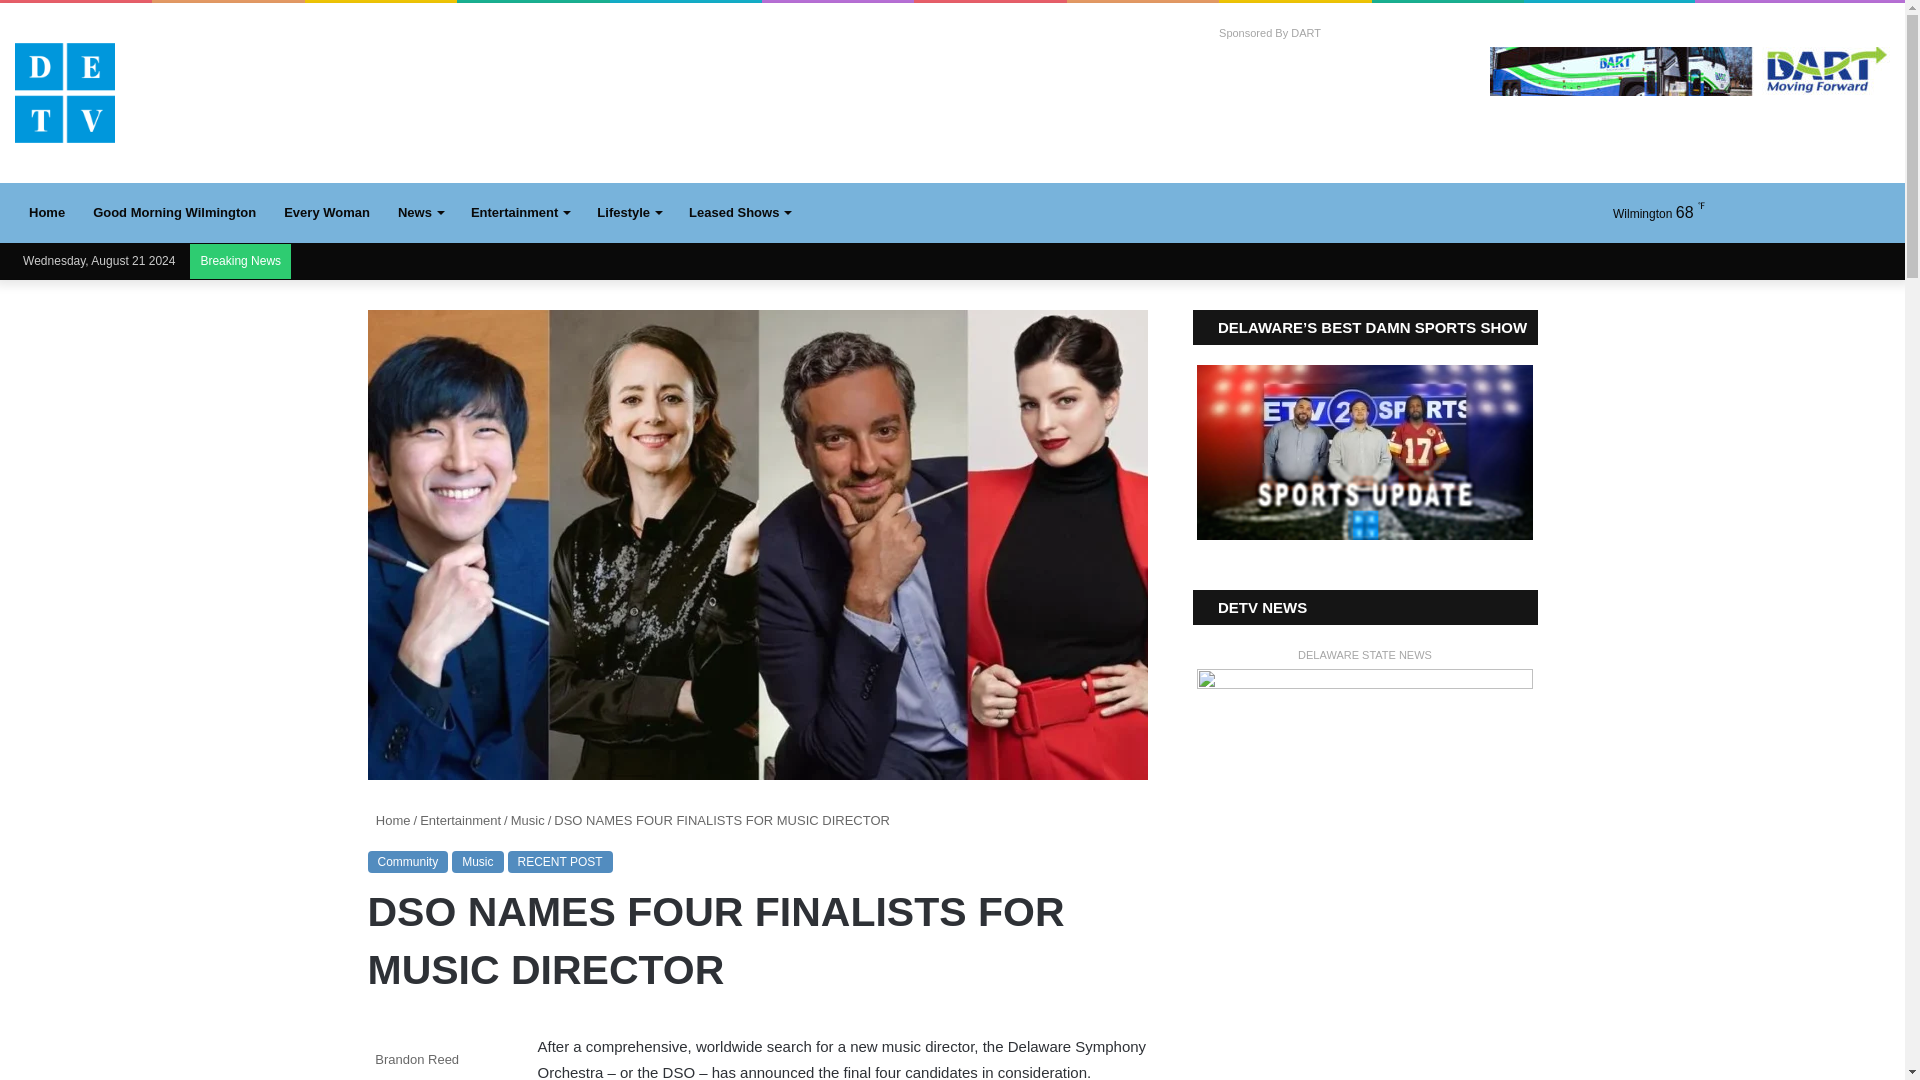 The image size is (1920, 1080). What do you see at coordinates (327, 212) in the screenshot?
I see `Every Woman` at bounding box center [327, 212].